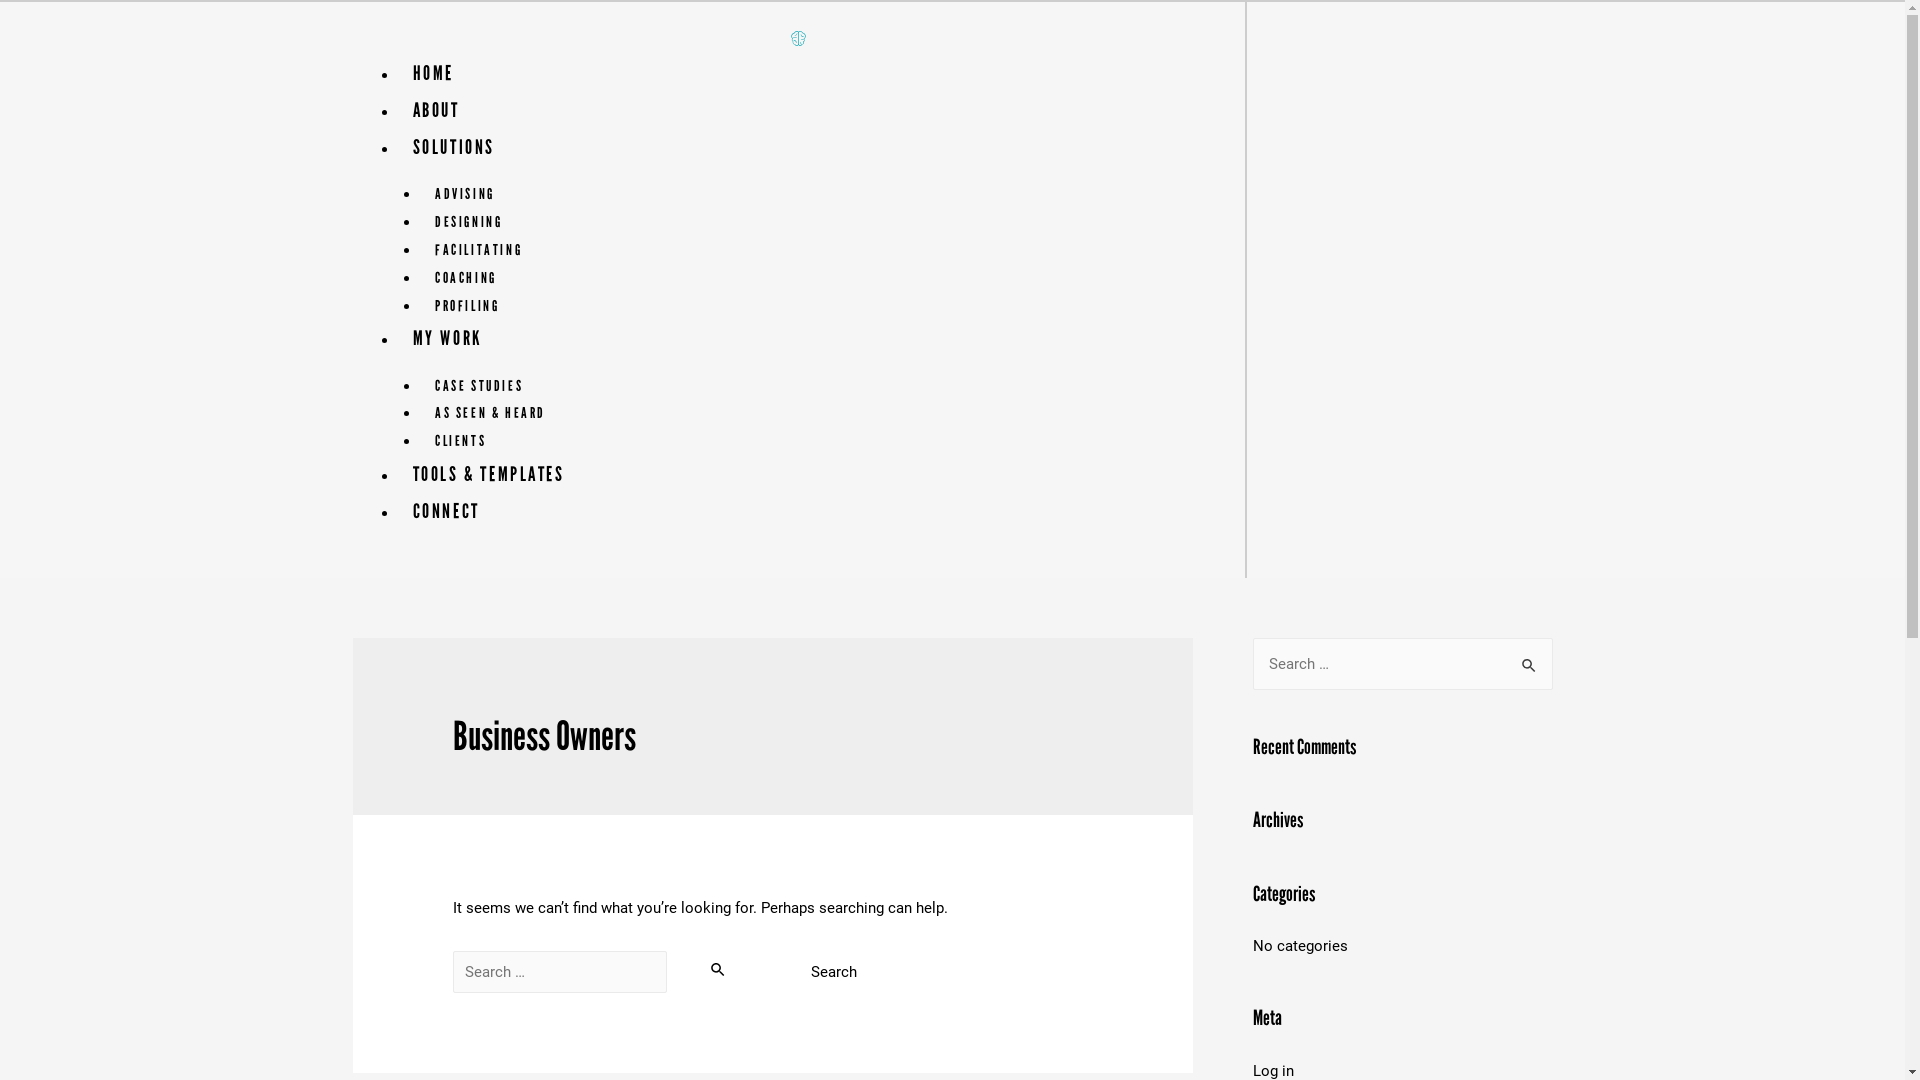  What do you see at coordinates (460, 441) in the screenshot?
I see `CLIENTS` at bounding box center [460, 441].